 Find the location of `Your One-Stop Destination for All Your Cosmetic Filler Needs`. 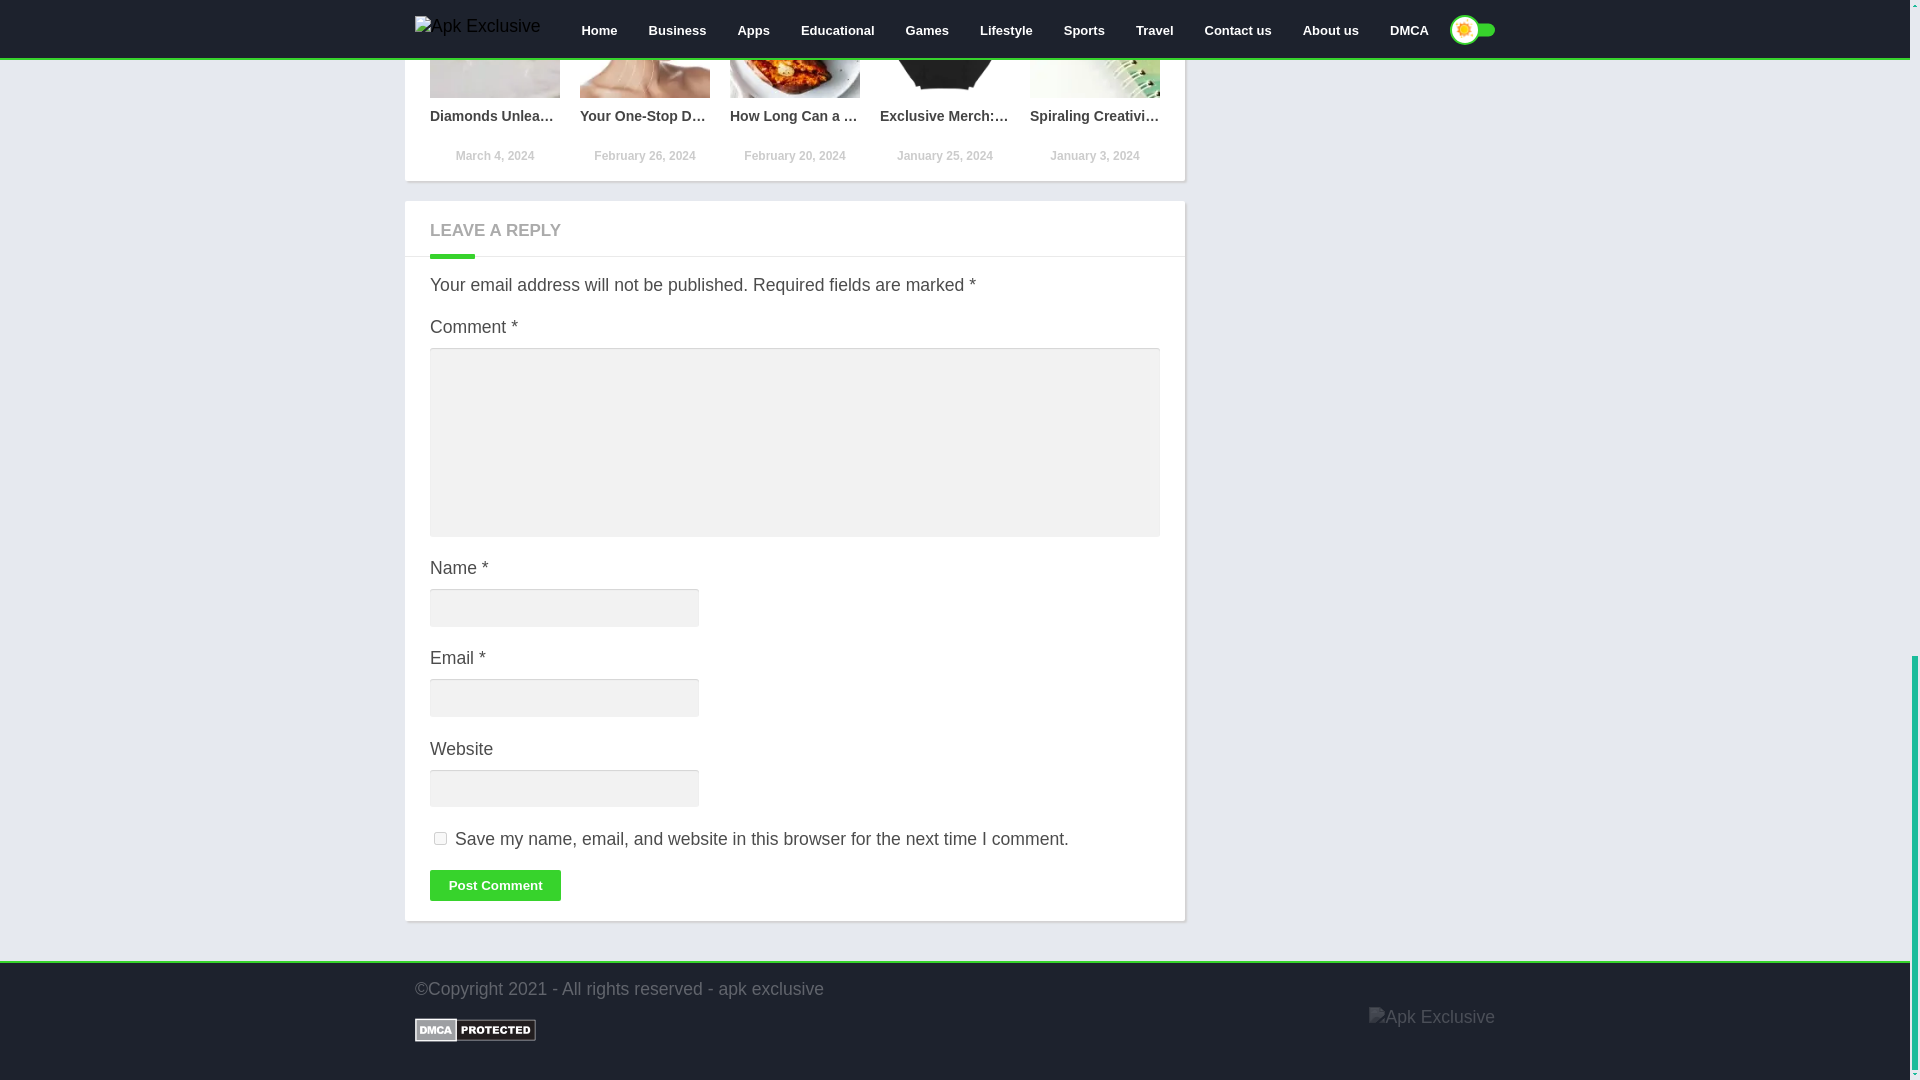

Your One-Stop Destination for All Your Cosmetic Filler Needs is located at coordinates (644, 83).